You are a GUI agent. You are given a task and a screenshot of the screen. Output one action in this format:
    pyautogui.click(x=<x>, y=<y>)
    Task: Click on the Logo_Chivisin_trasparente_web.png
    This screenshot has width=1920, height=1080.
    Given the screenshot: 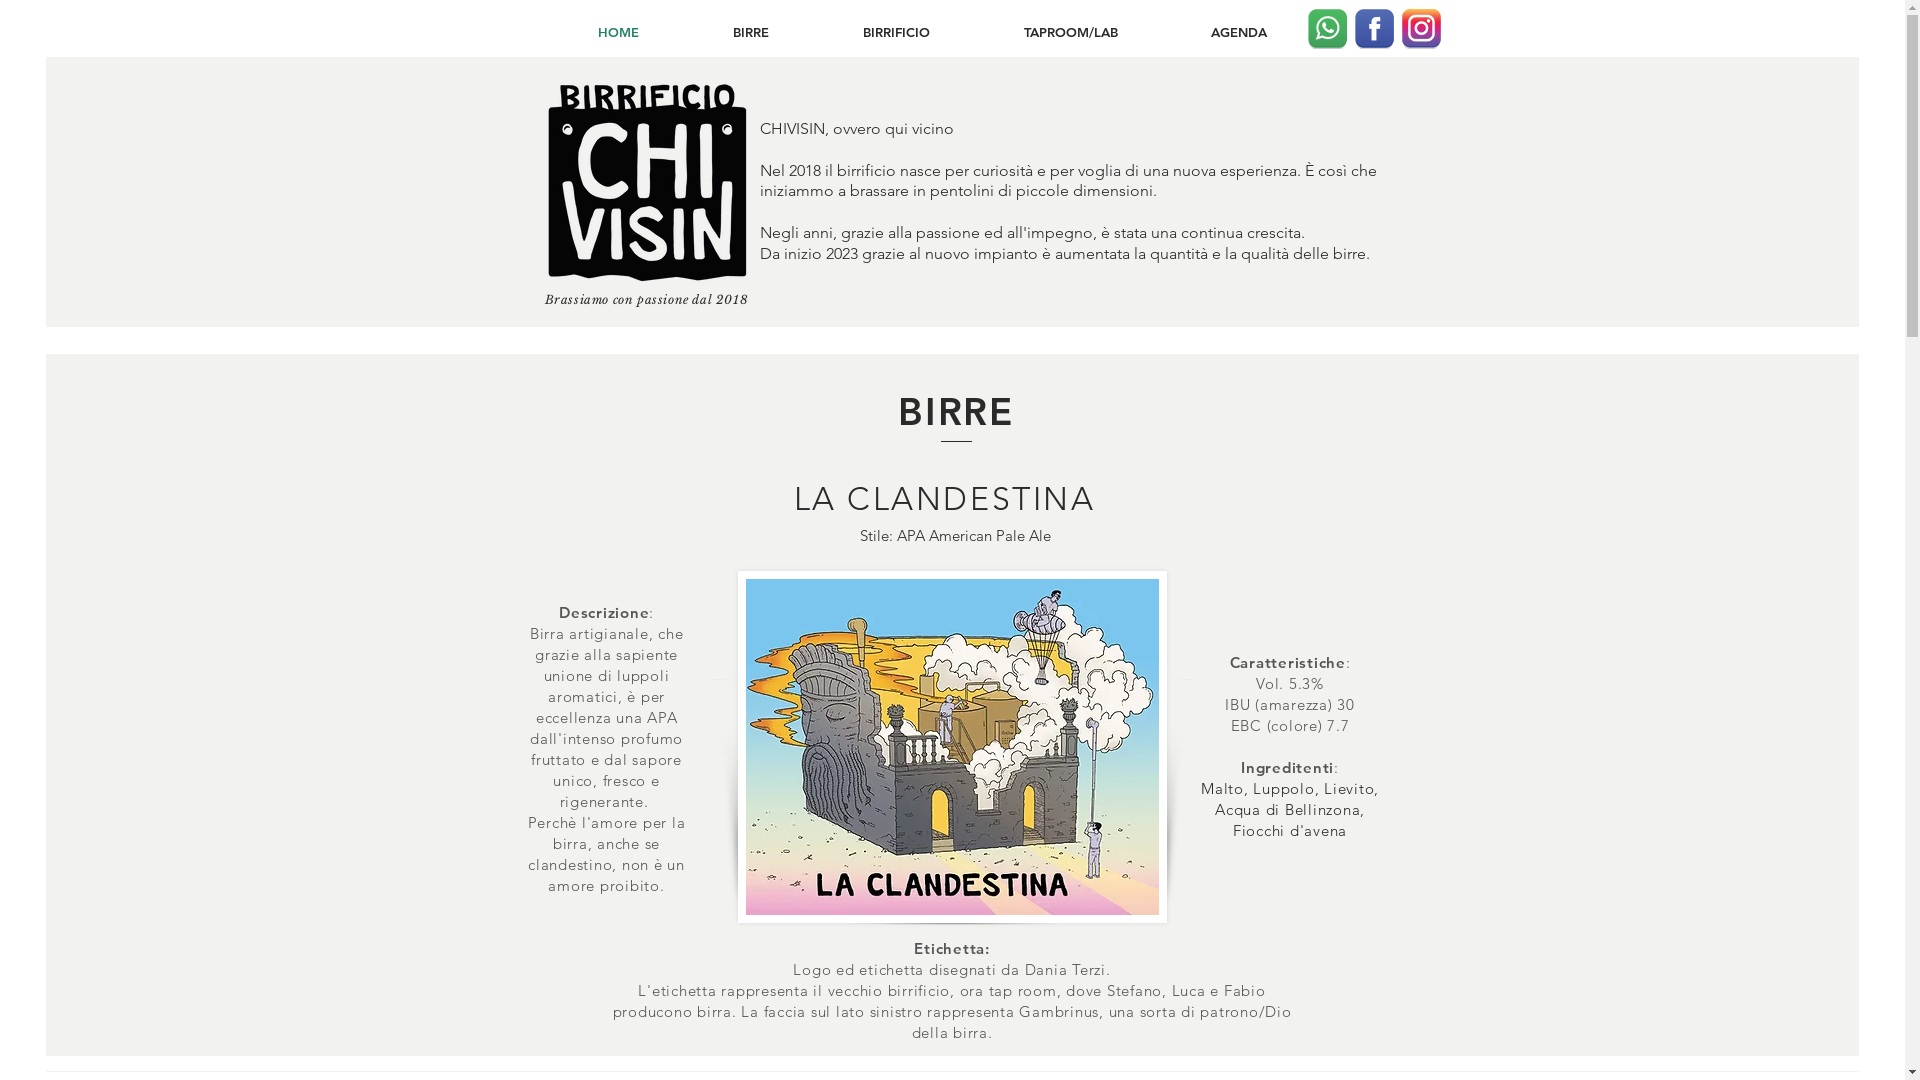 What is the action you would take?
    pyautogui.click(x=647, y=184)
    